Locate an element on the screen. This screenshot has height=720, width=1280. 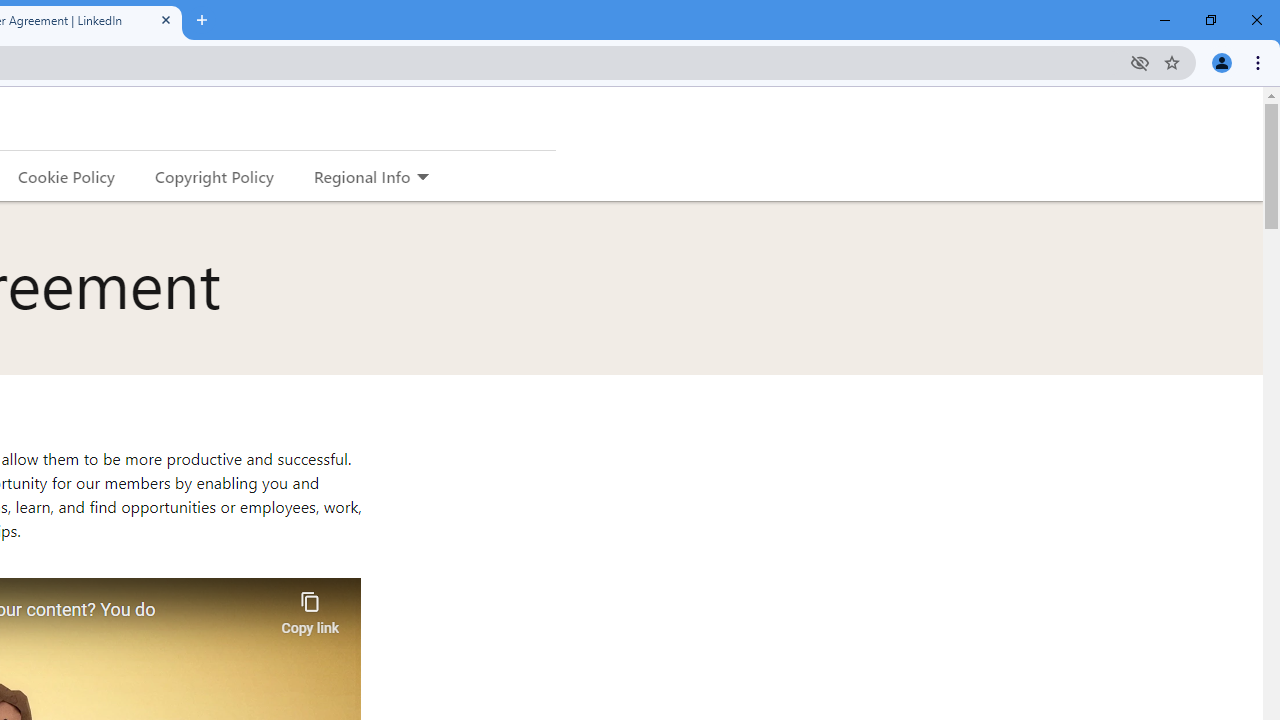
Regional Info is located at coordinates (362, 176).